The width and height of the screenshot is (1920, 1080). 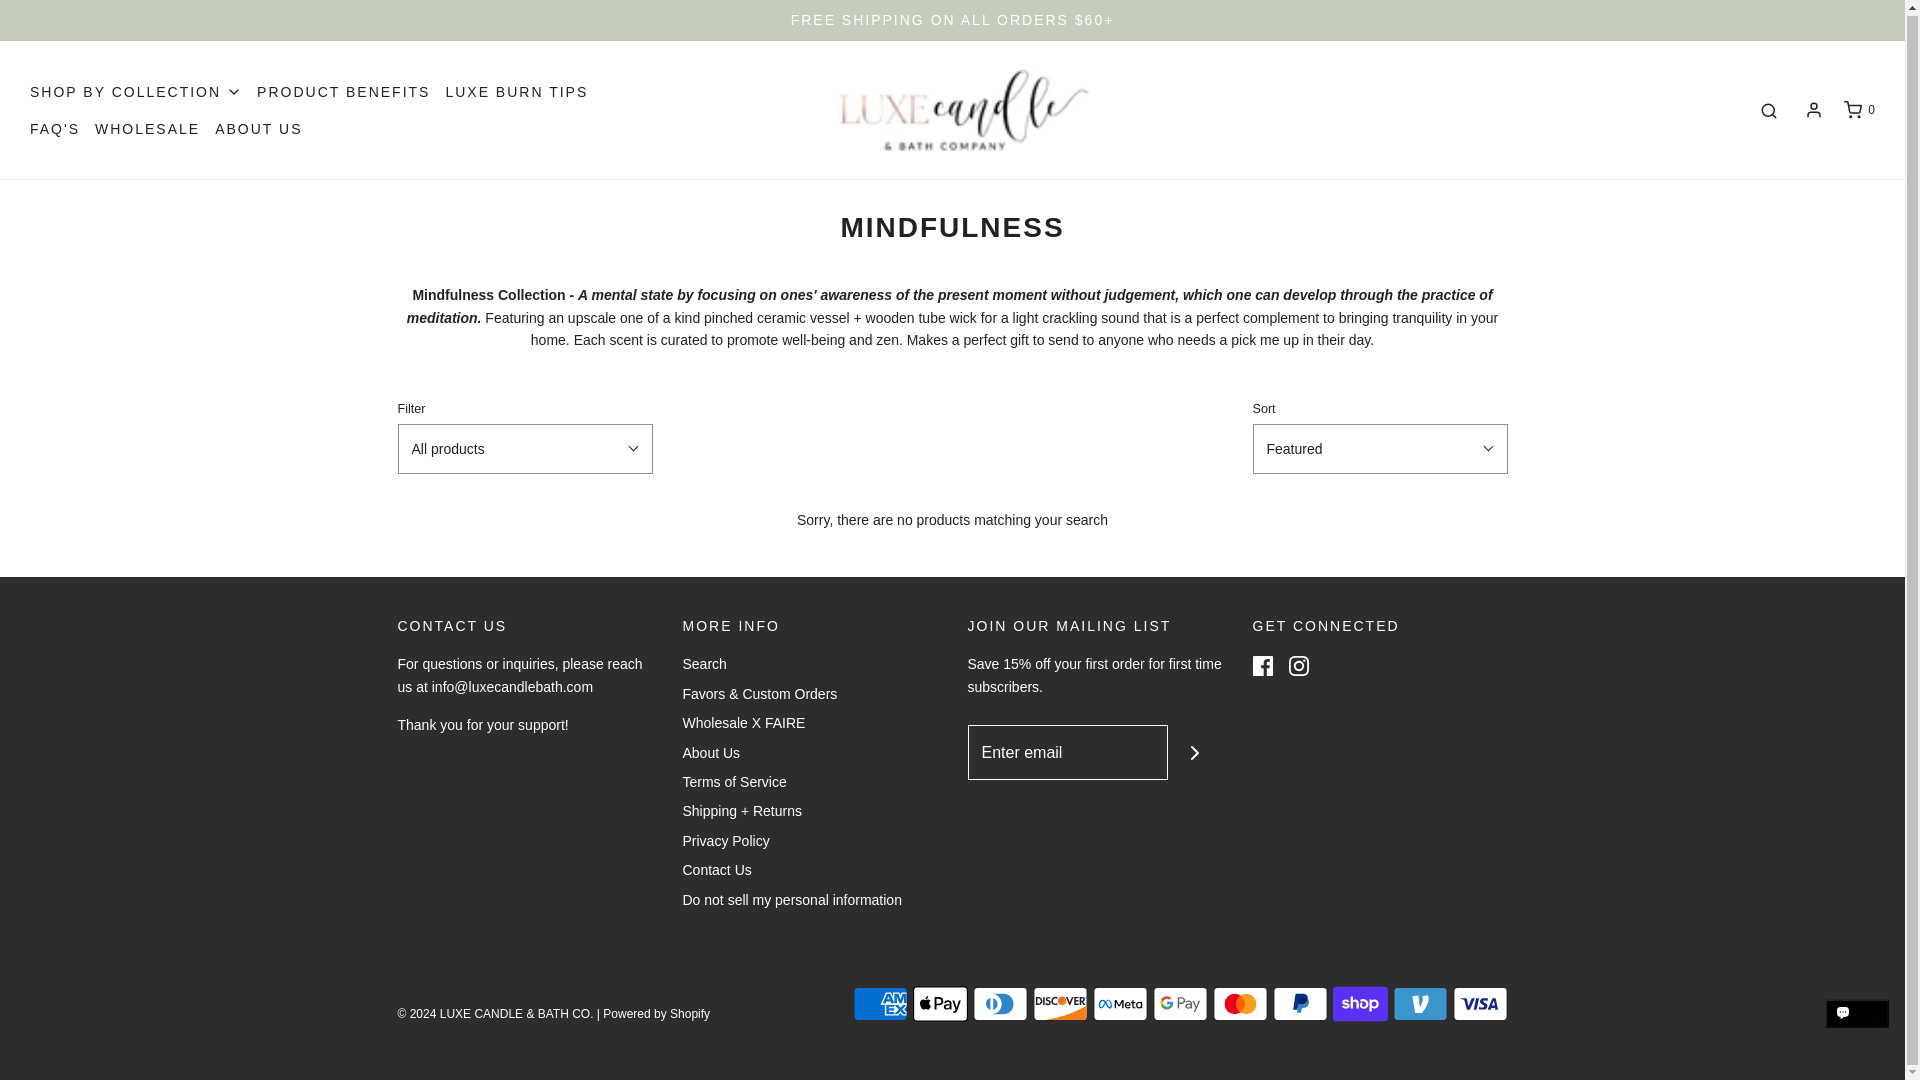 I want to click on WHOLESALE, so click(x=146, y=128).